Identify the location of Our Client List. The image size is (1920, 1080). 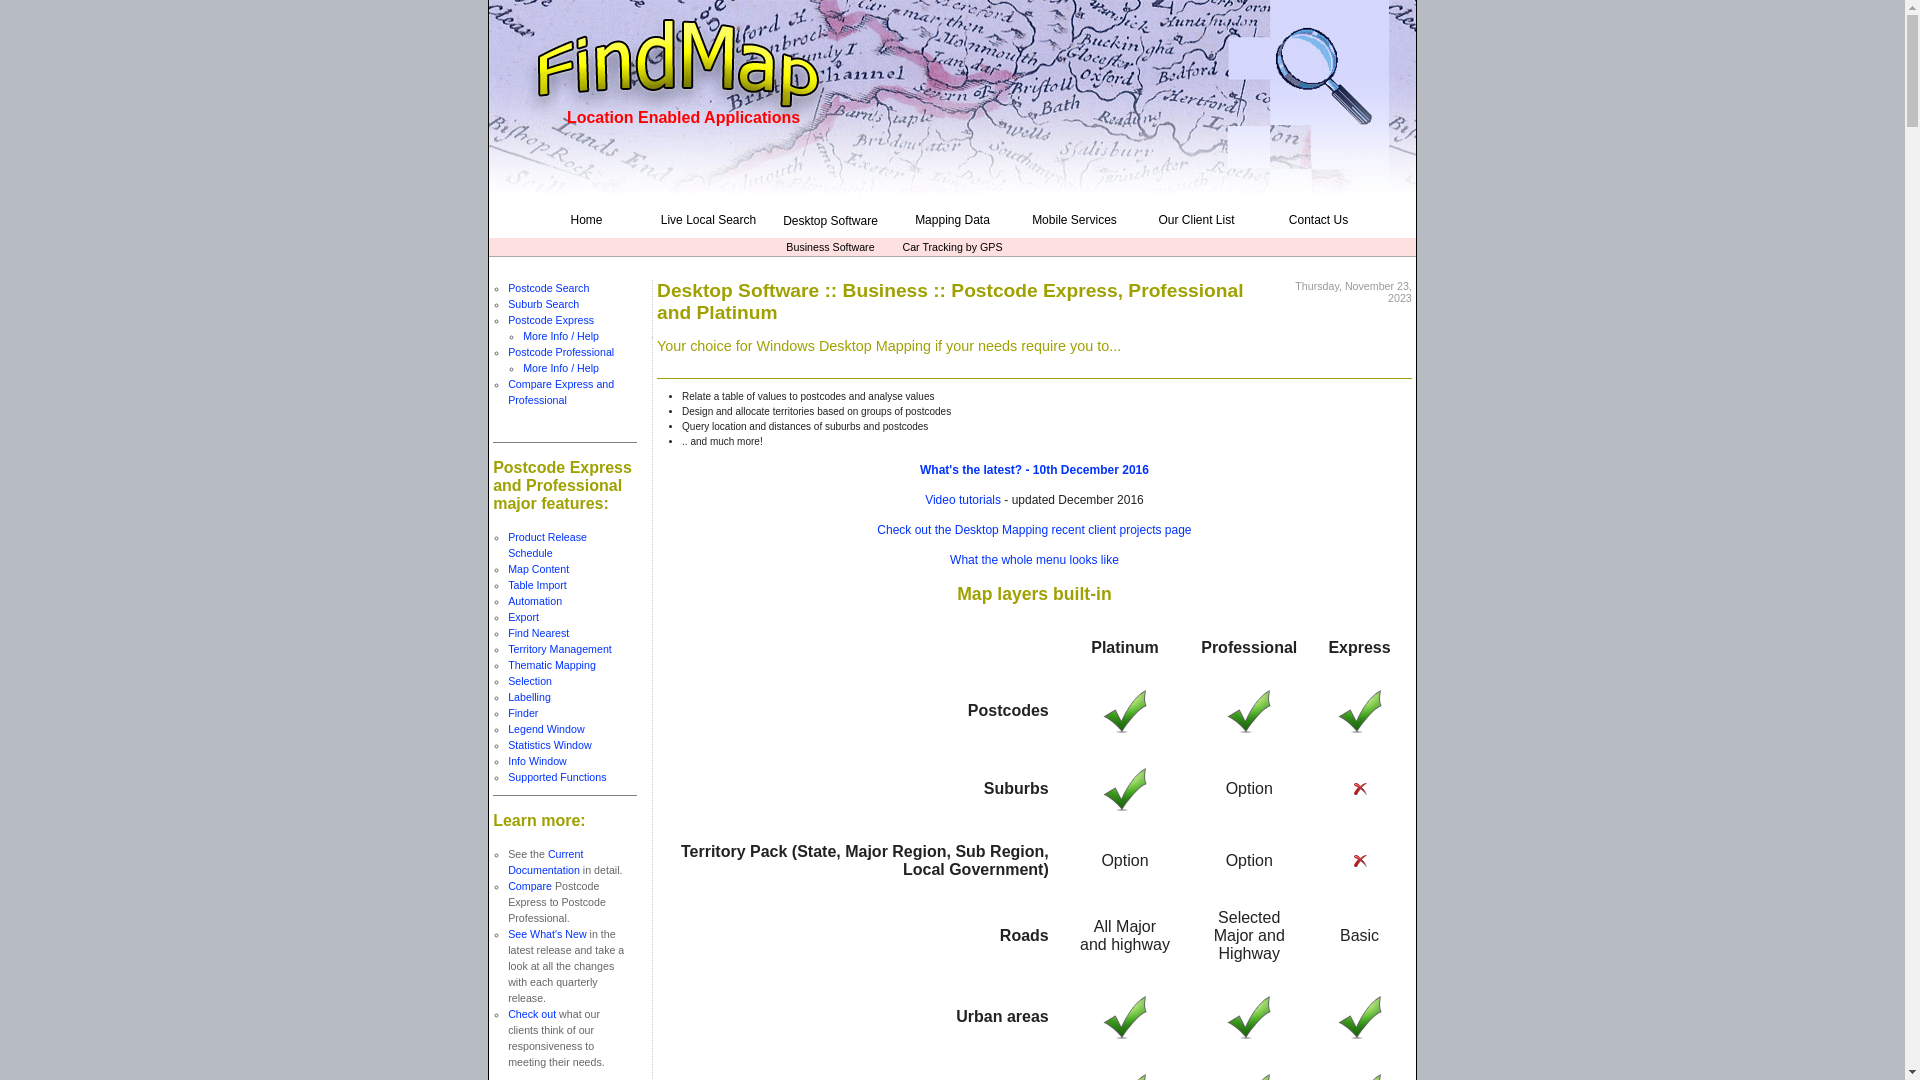
(1196, 220).